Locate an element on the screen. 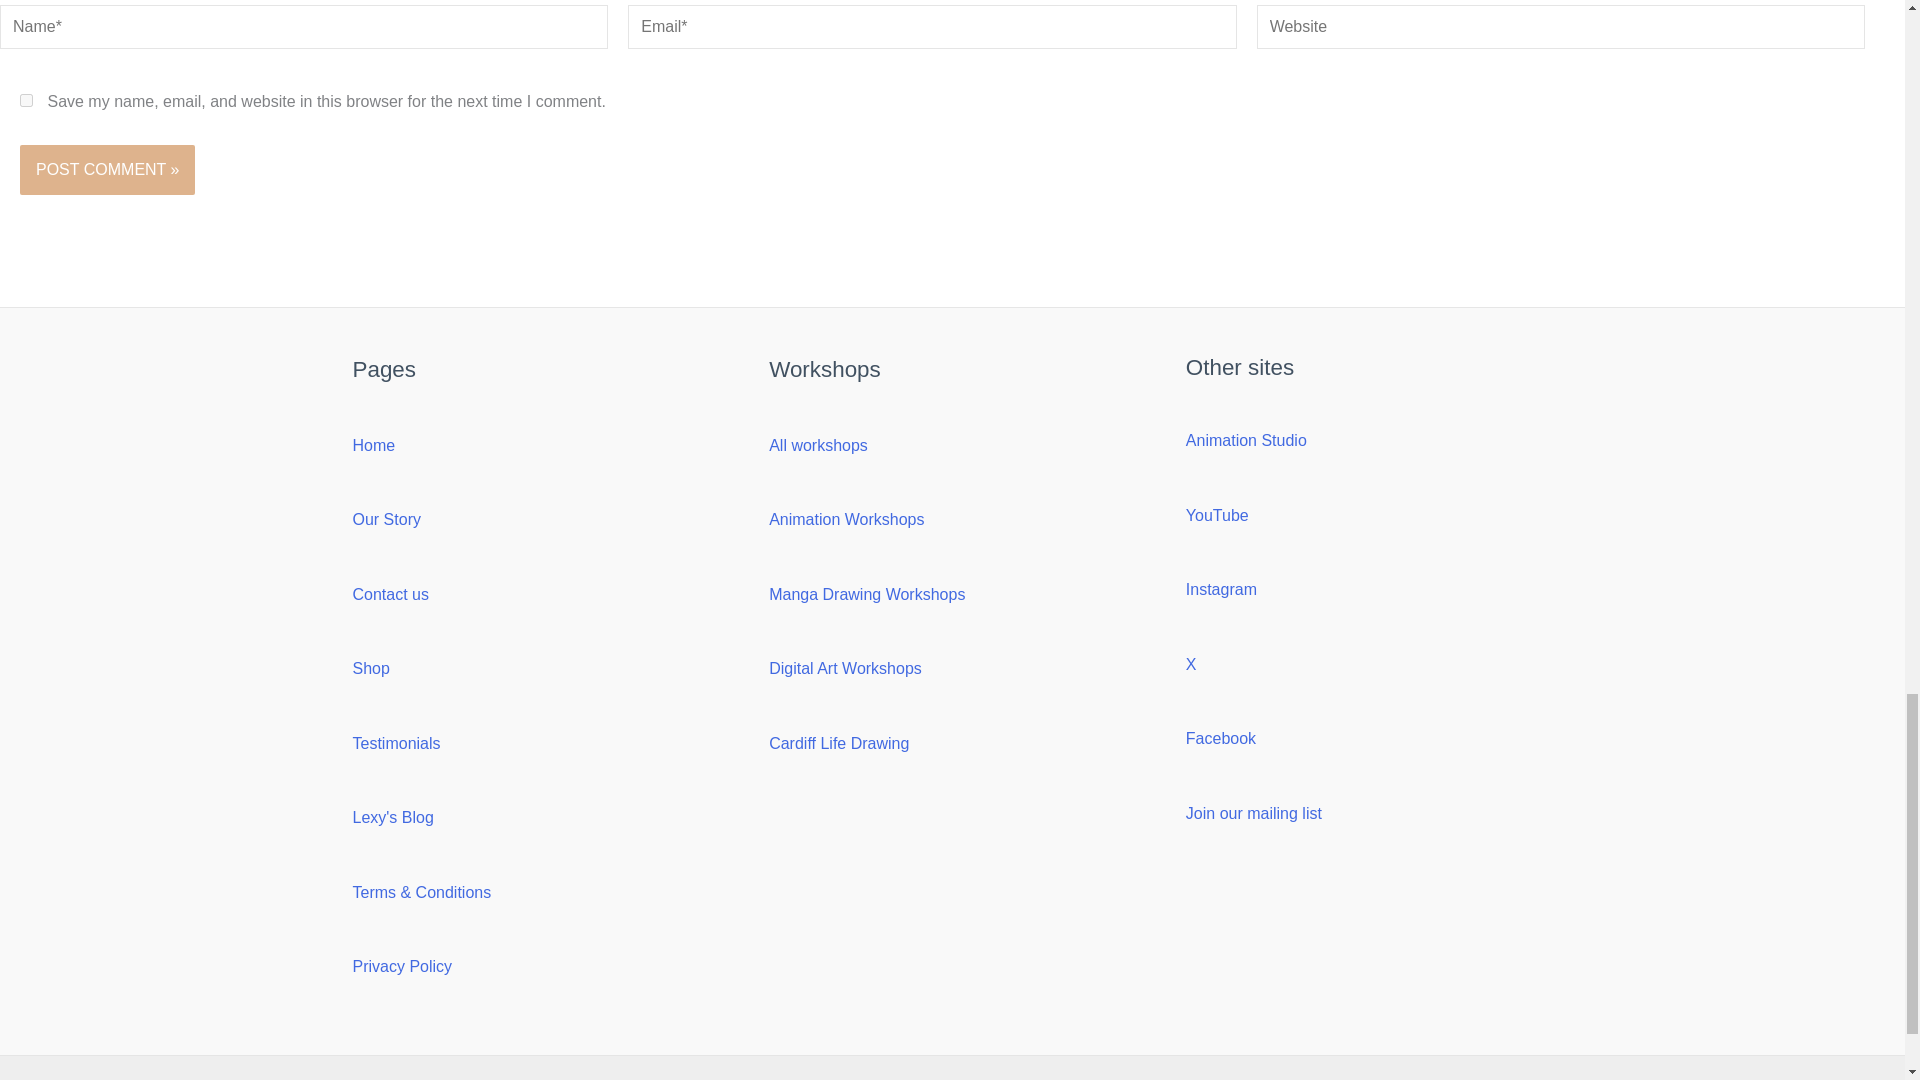 This screenshot has width=1920, height=1080. yes is located at coordinates (26, 100).